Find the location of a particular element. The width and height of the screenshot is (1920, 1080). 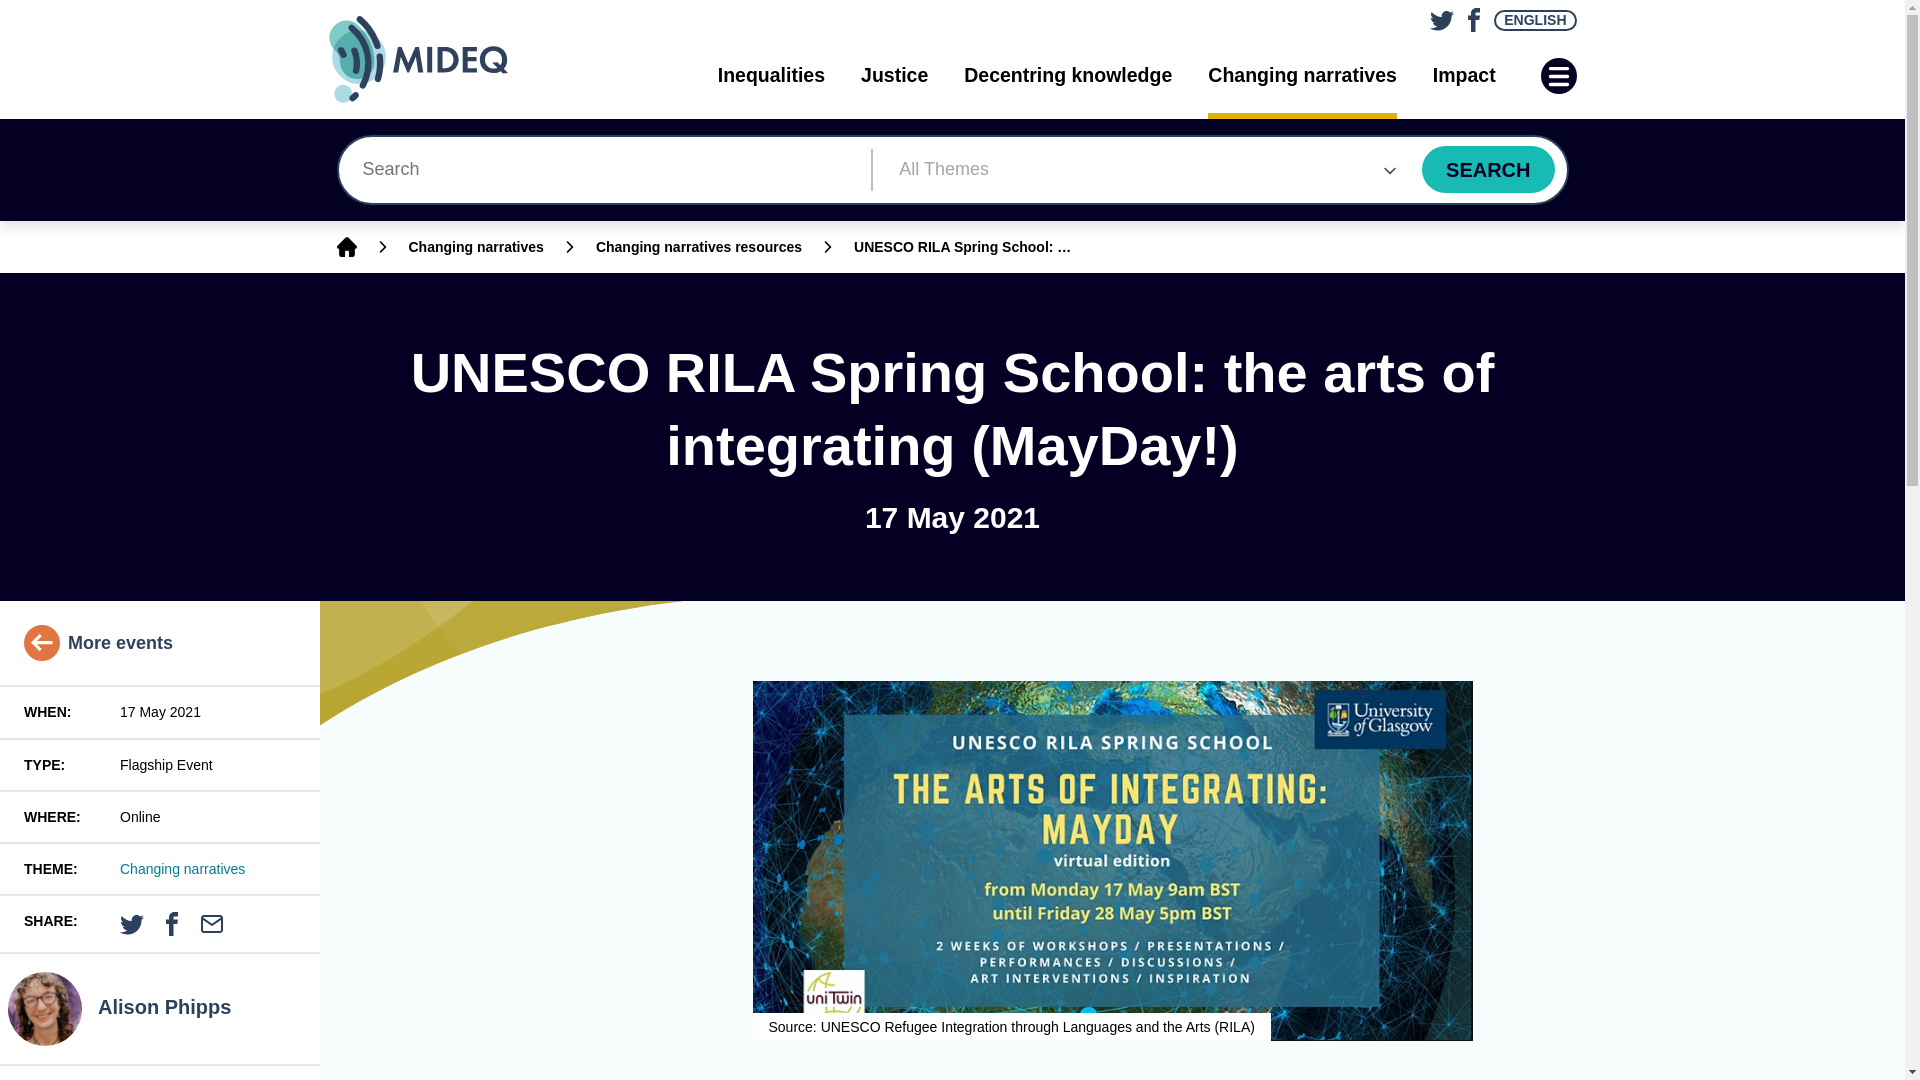

Impact is located at coordinates (1464, 75).